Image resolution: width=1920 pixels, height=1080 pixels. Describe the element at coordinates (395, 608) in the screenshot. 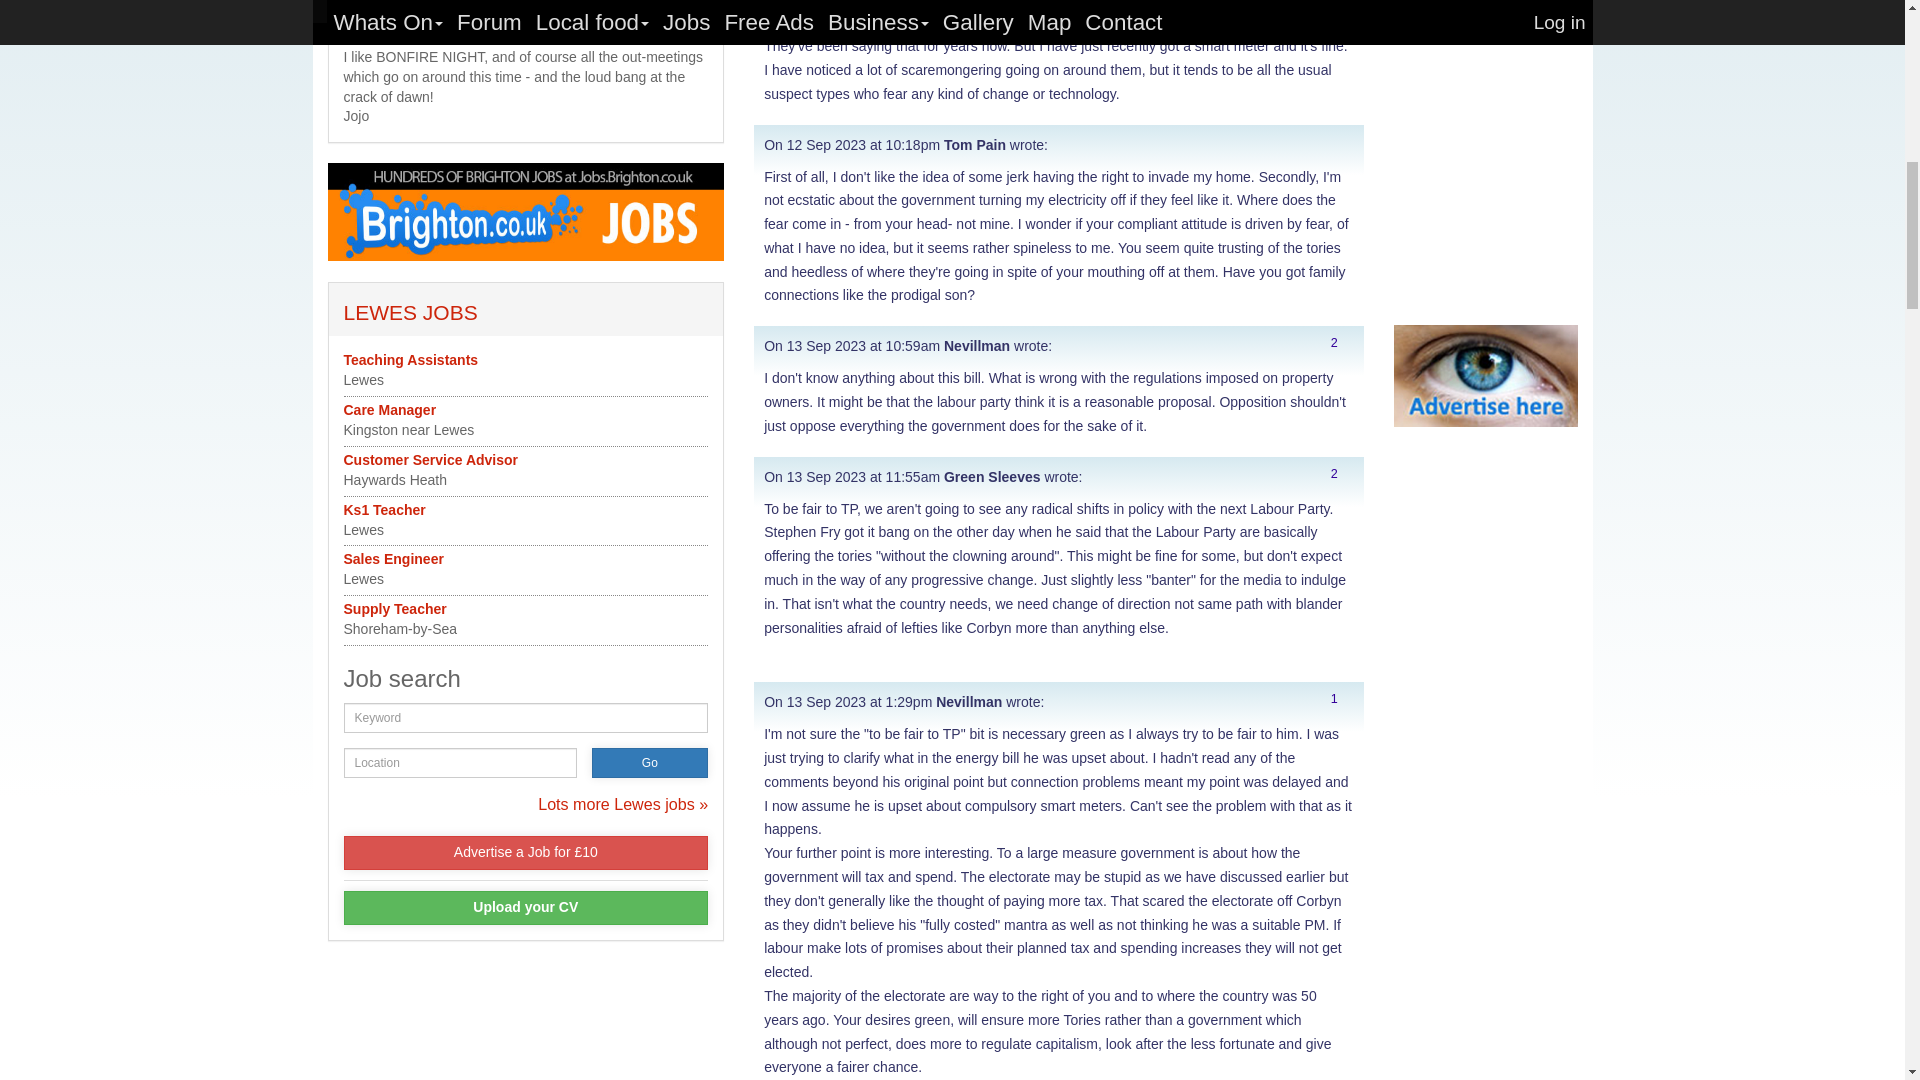

I see `View details of this job` at that location.